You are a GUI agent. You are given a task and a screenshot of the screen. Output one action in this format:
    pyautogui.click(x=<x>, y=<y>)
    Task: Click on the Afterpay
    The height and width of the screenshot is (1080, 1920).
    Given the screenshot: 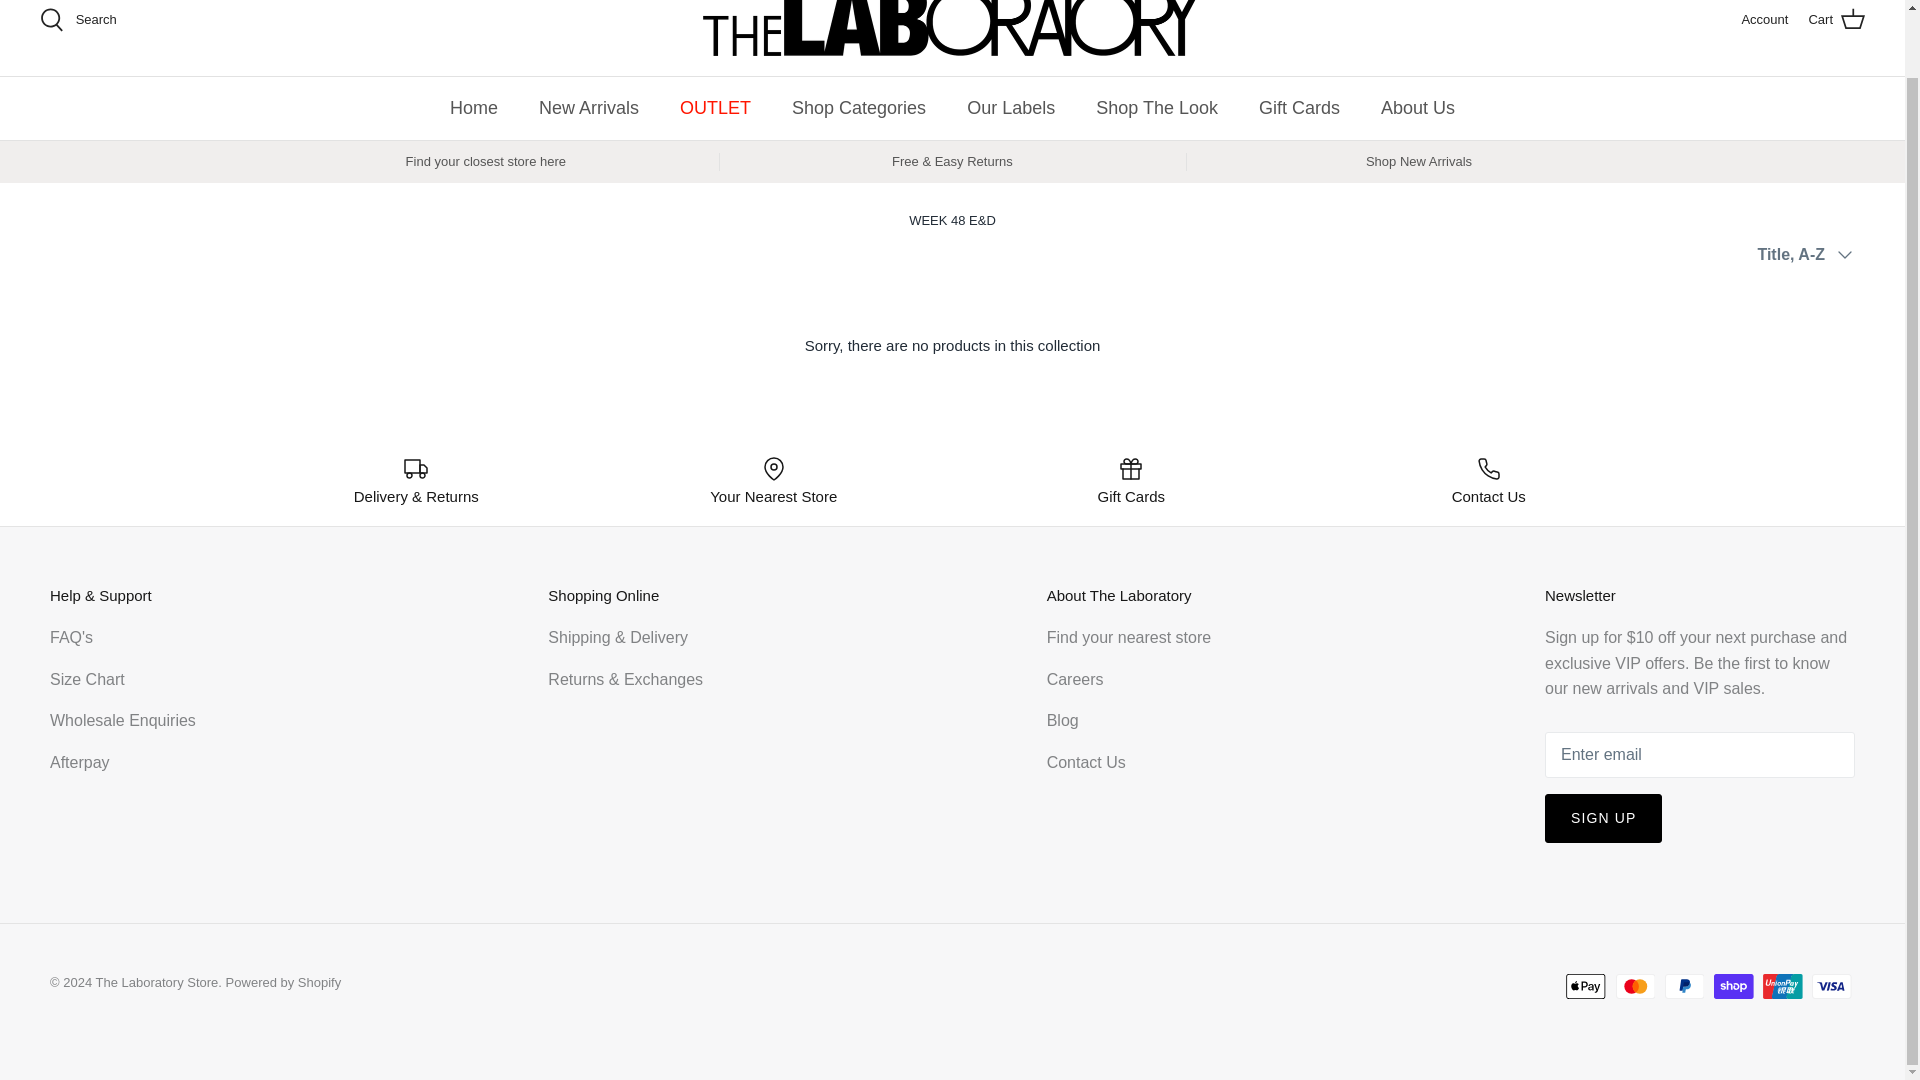 What is the action you would take?
    pyautogui.click(x=79, y=762)
    